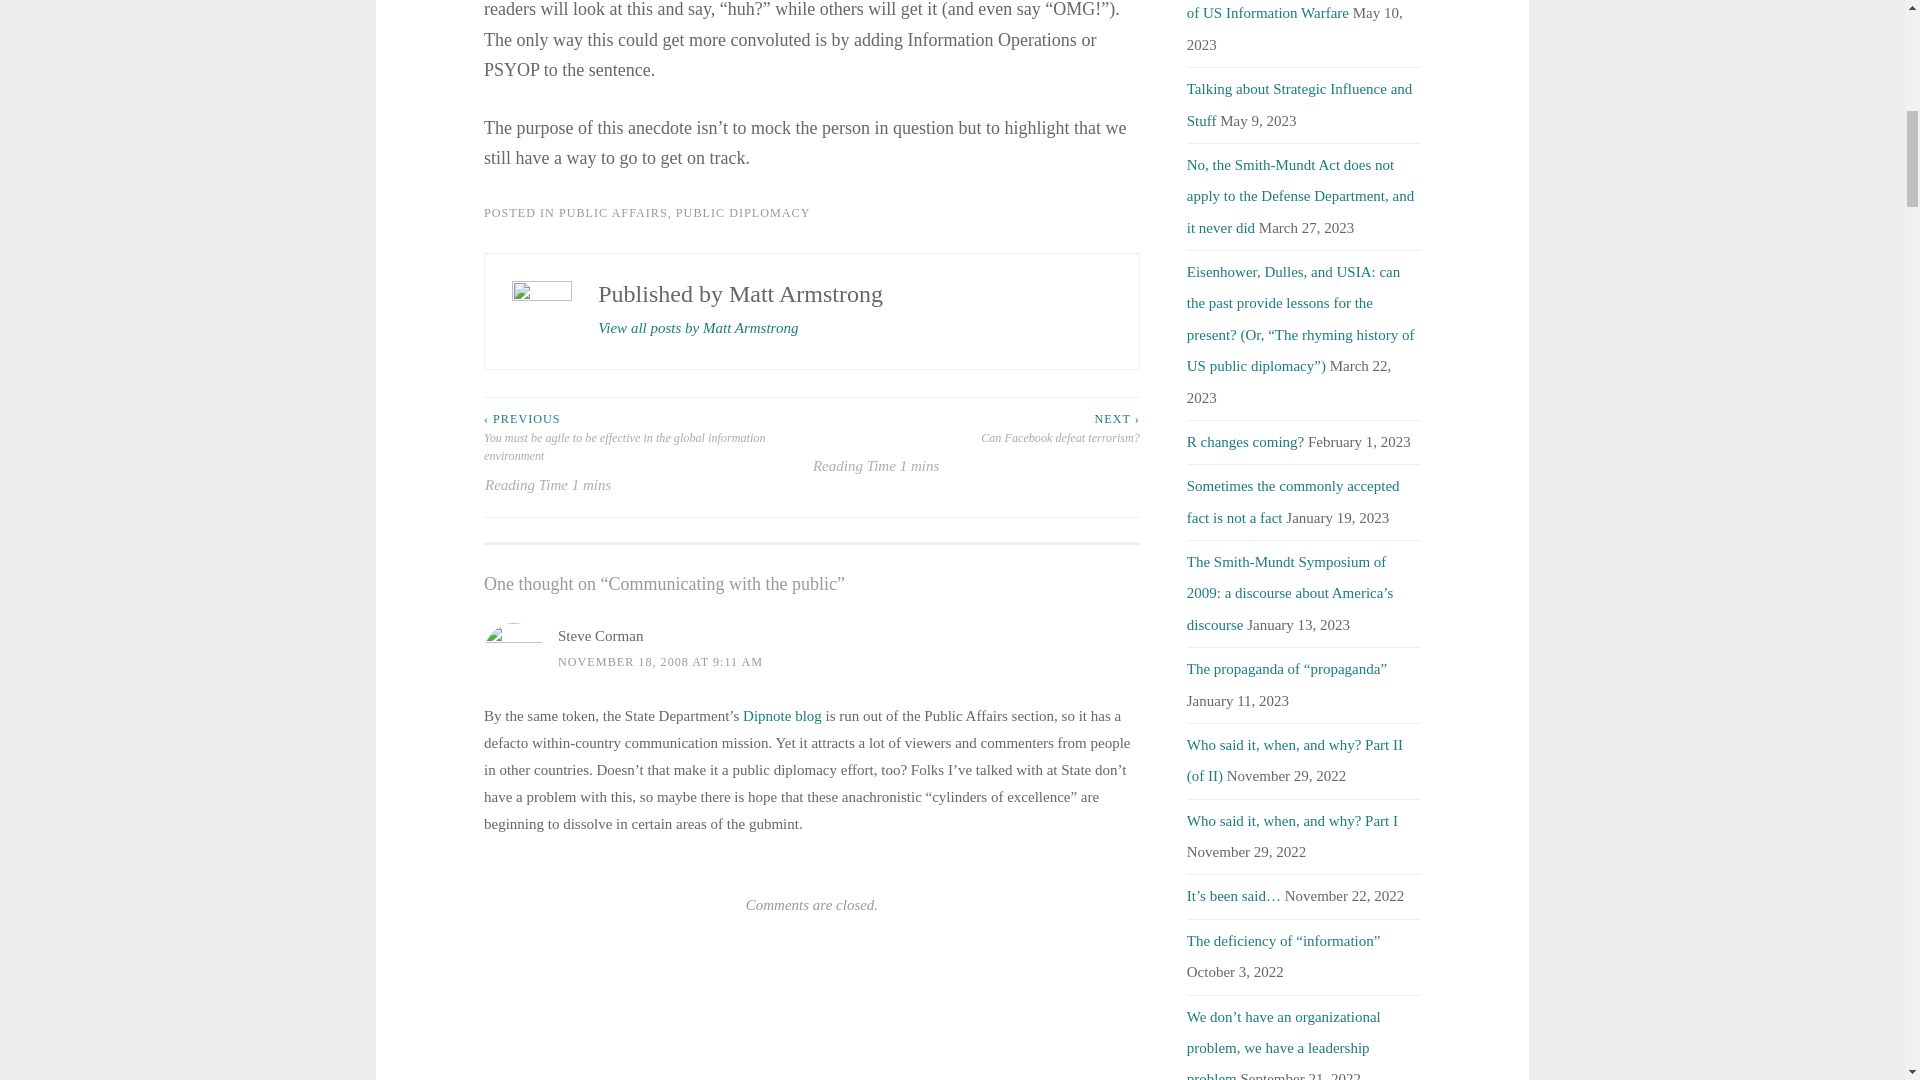 The image size is (1920, 1080). I want to click on Sometimes the commonly accepted fact is not a fact, so click(1292, 501).